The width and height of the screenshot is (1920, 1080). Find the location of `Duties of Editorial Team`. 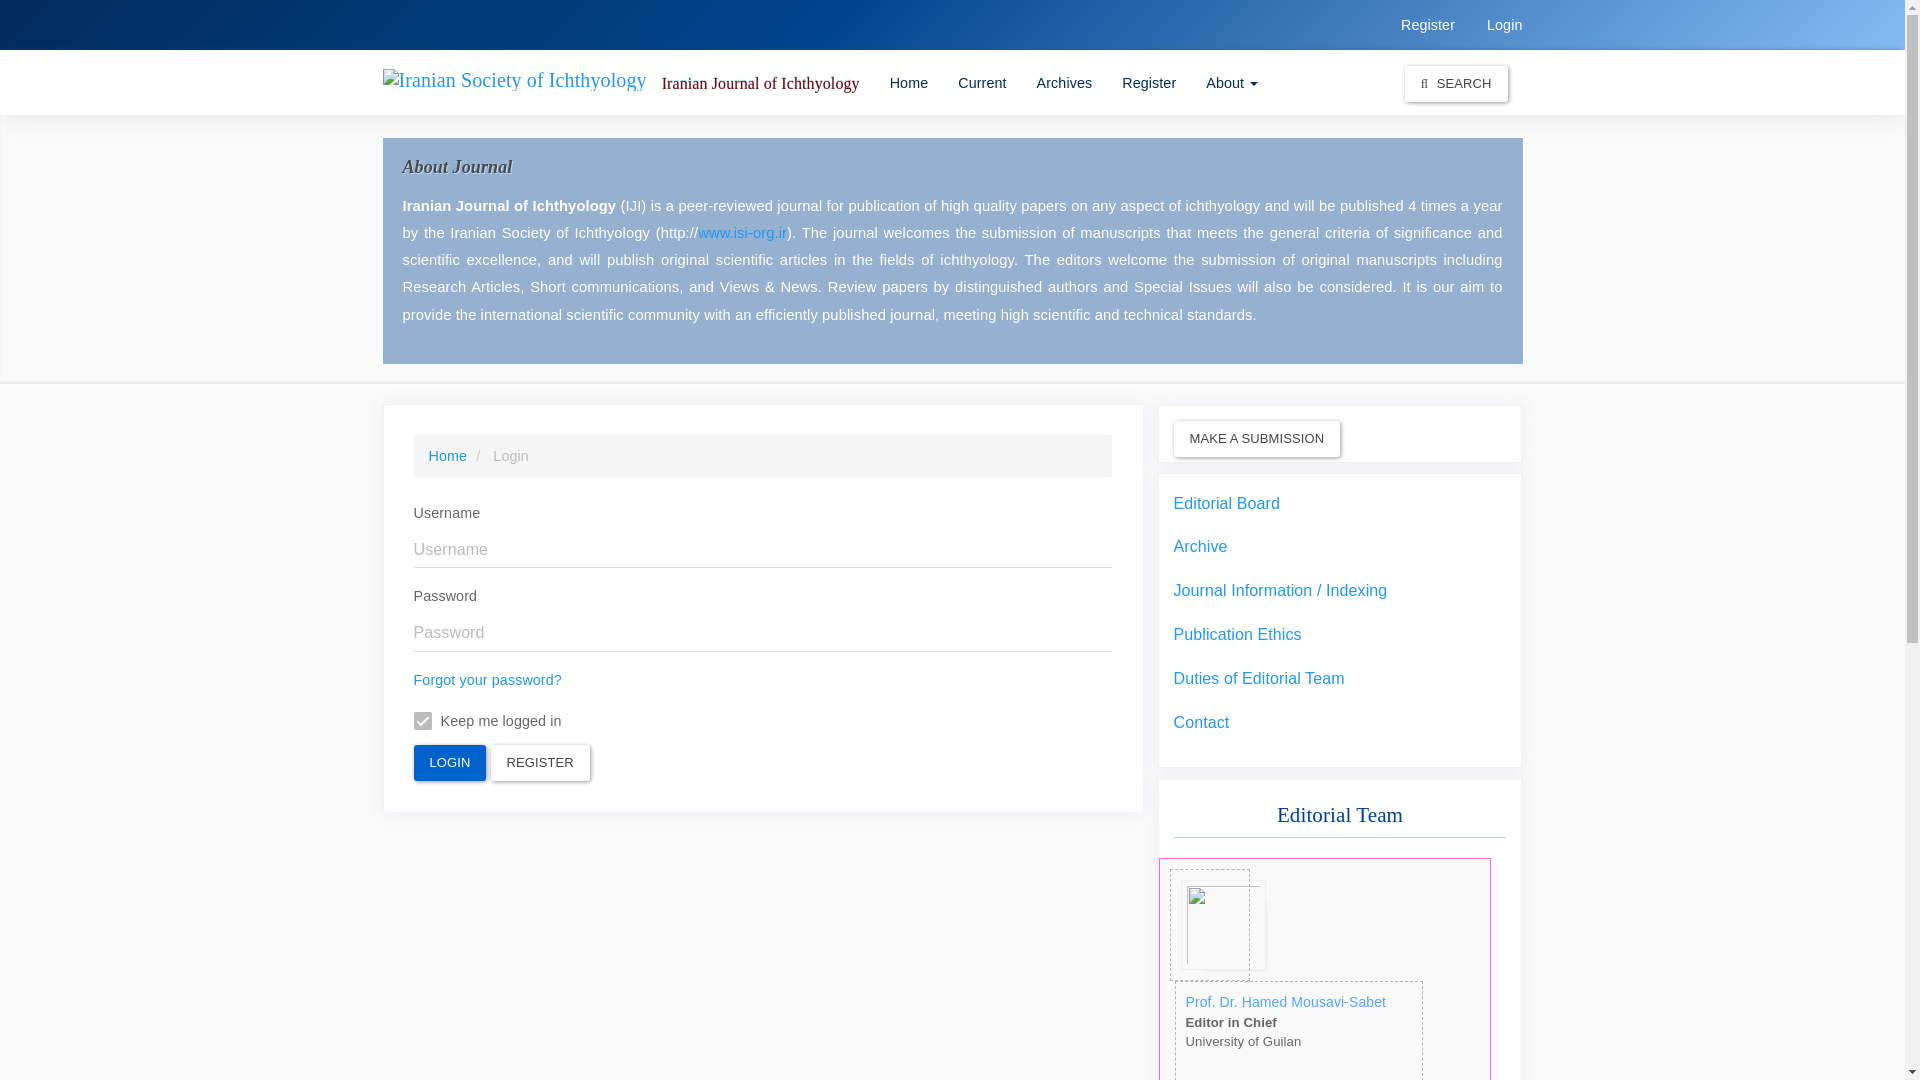

Duties of Editorial Team is located at coordinates (1259, 678).